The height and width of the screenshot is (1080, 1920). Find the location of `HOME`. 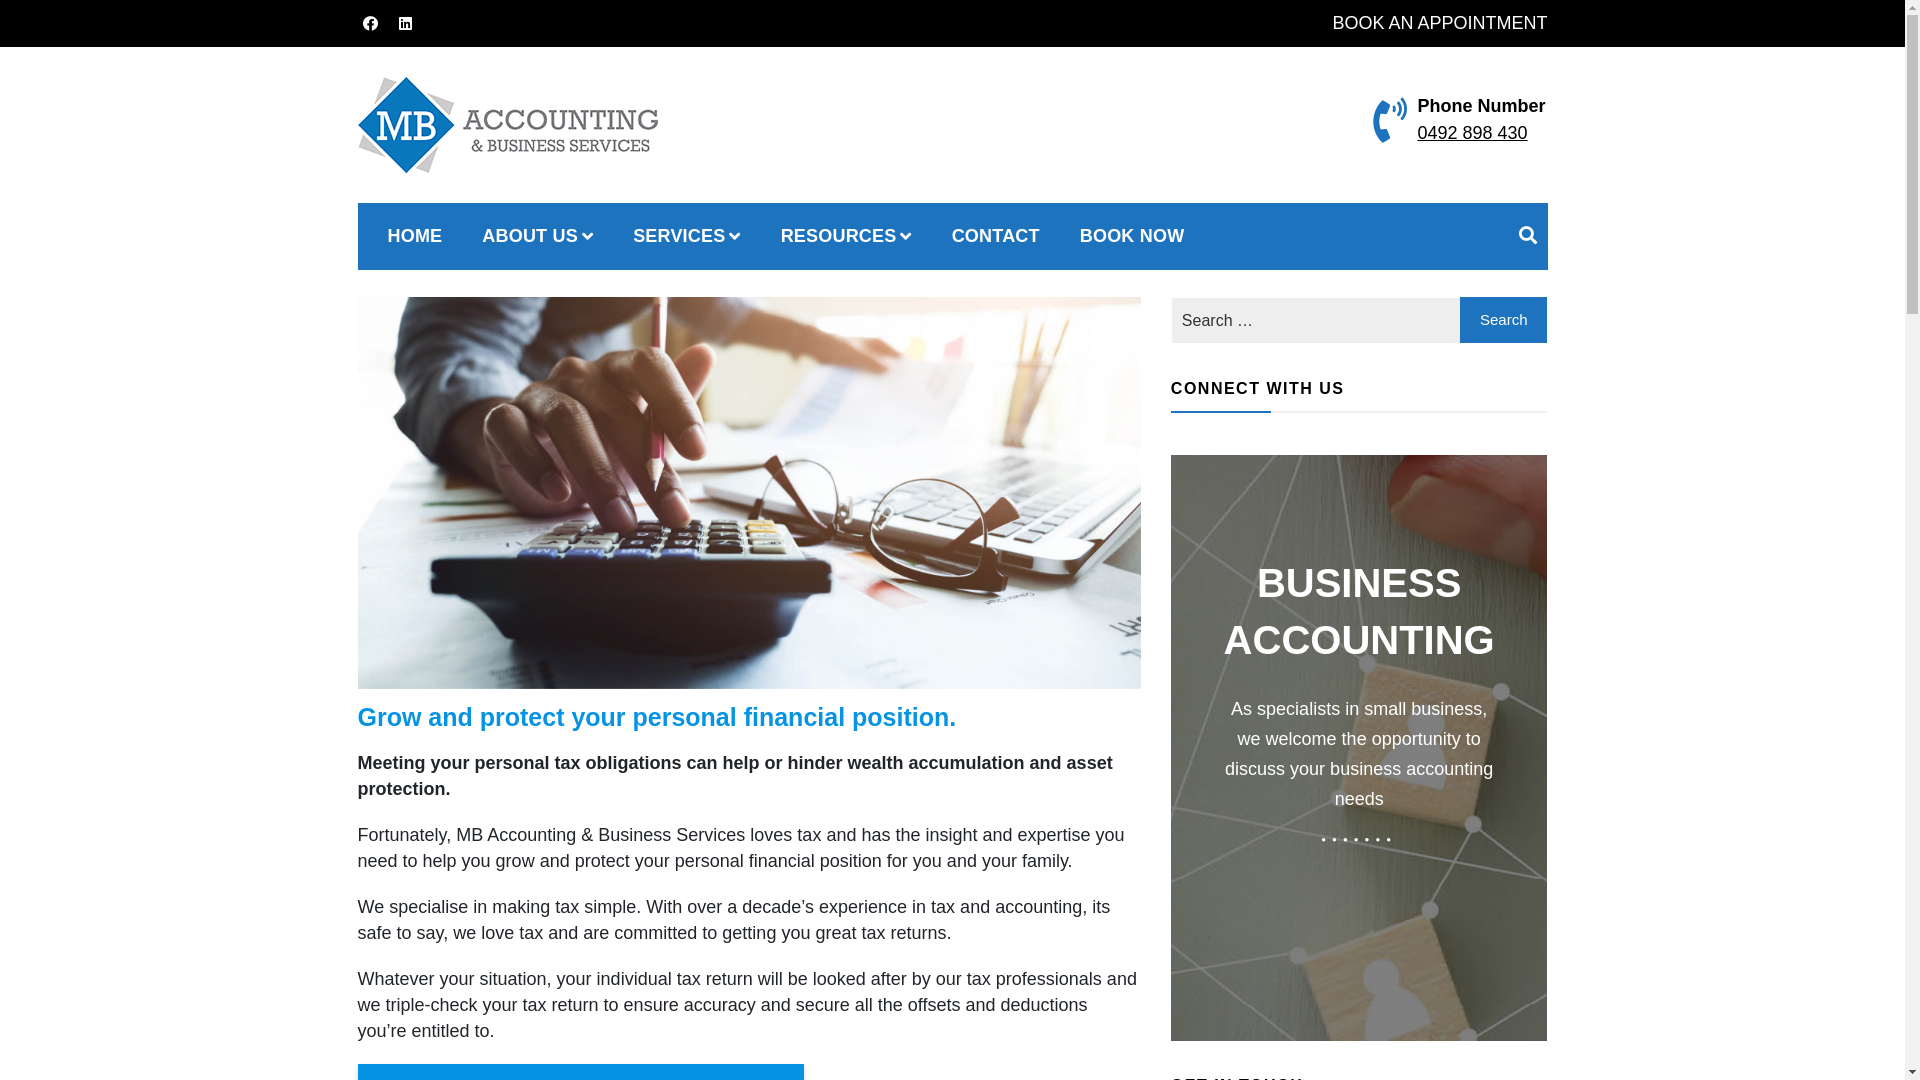

HOME is located at coordinates (416, 236).